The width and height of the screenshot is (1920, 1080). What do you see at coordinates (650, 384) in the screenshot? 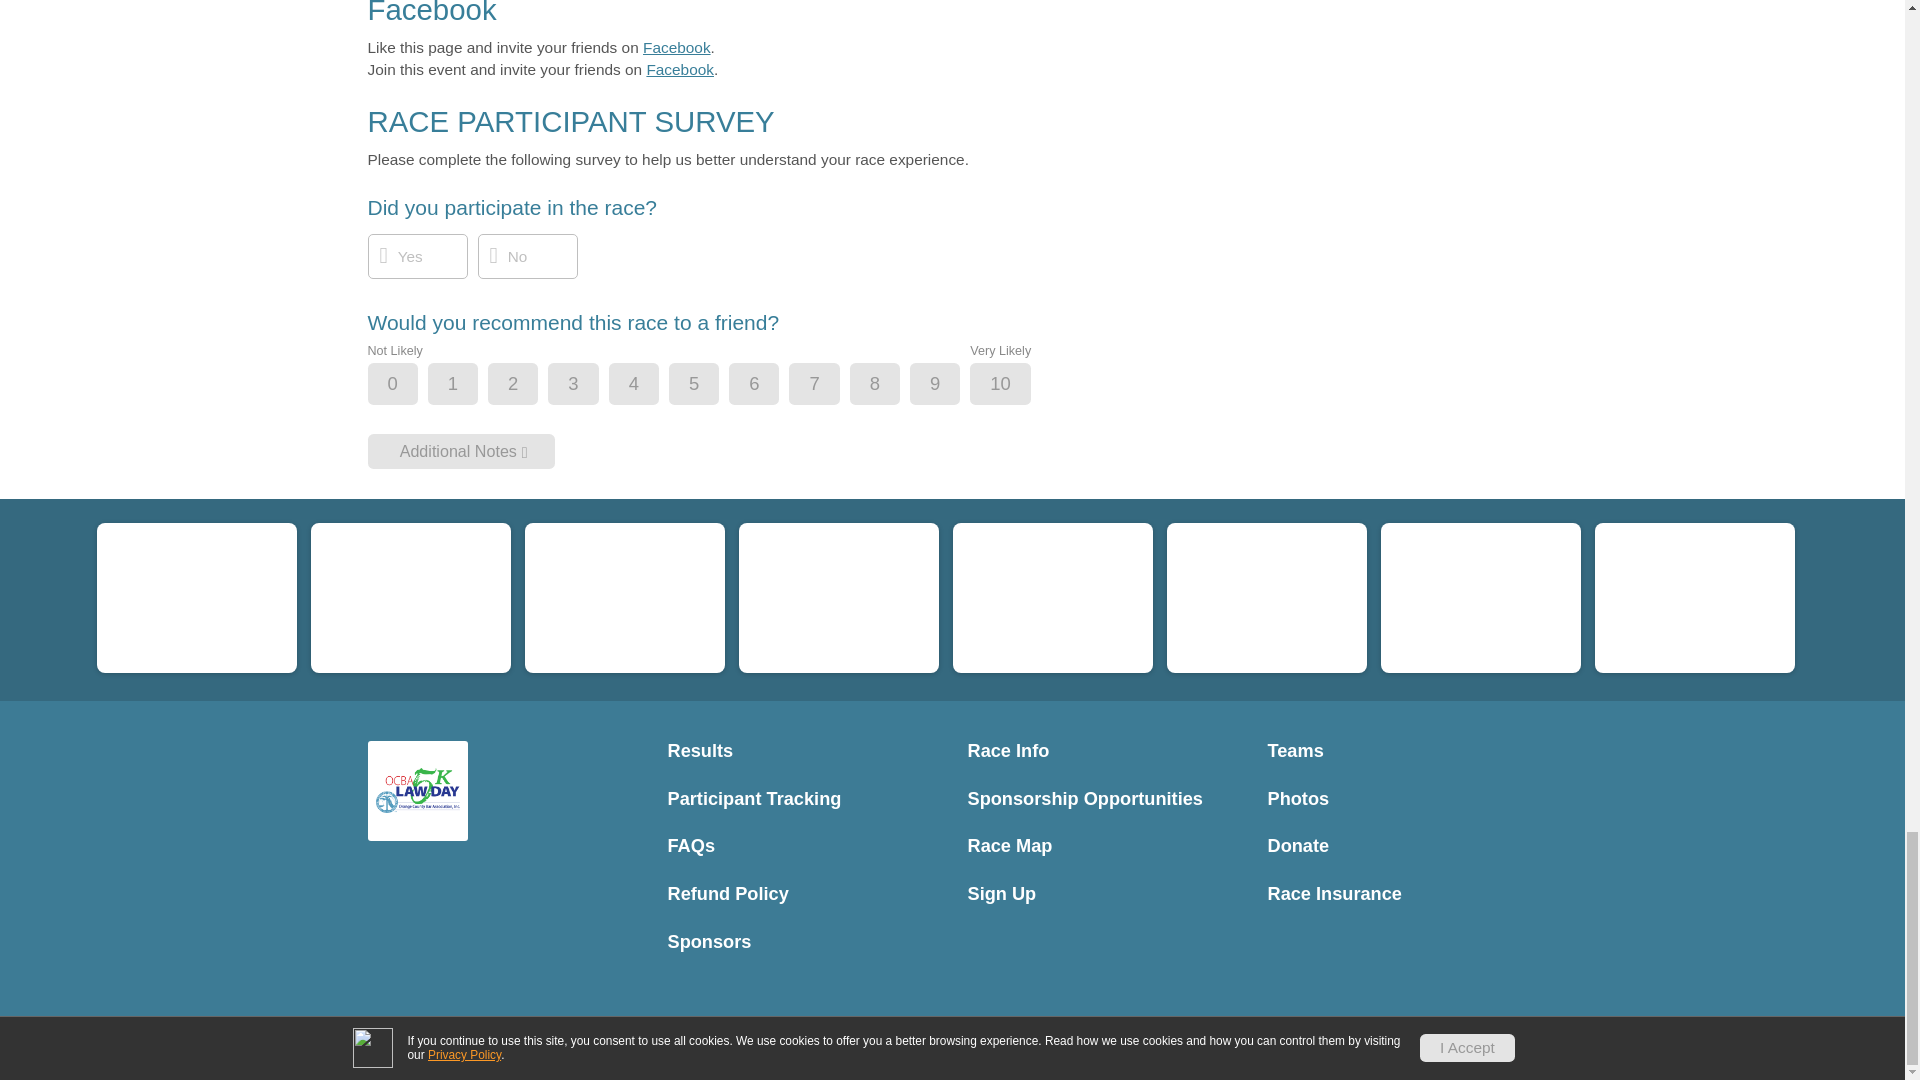
I see `4` at bounding box center [650, 384].